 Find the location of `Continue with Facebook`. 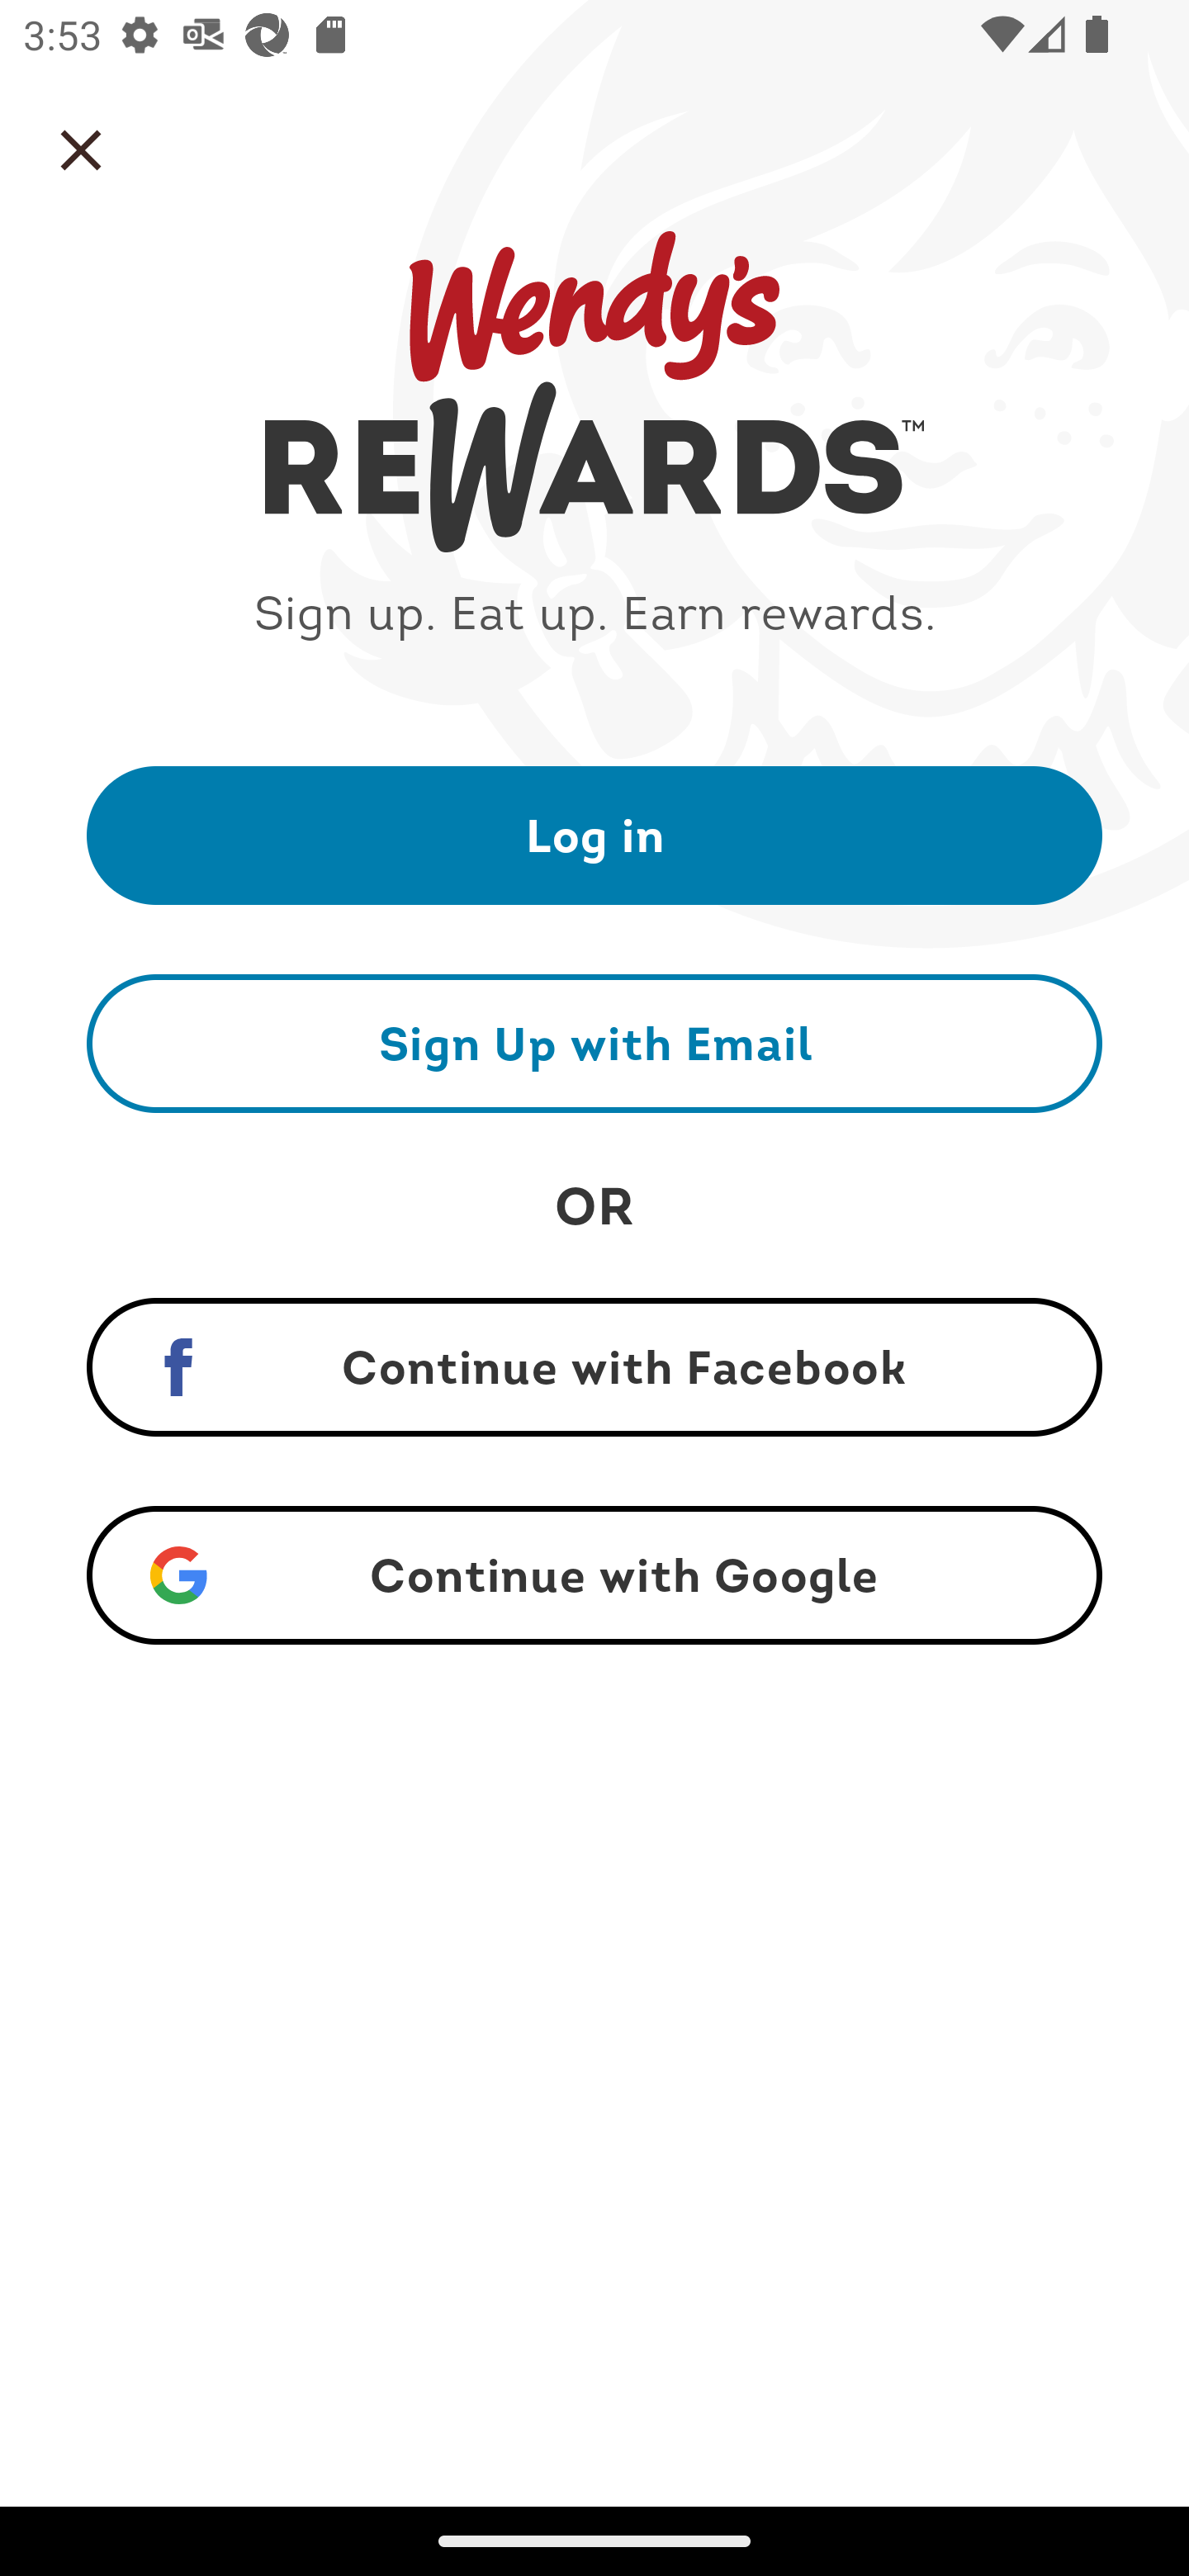

Continue with Facebook is located at coordinates (594, 1367).